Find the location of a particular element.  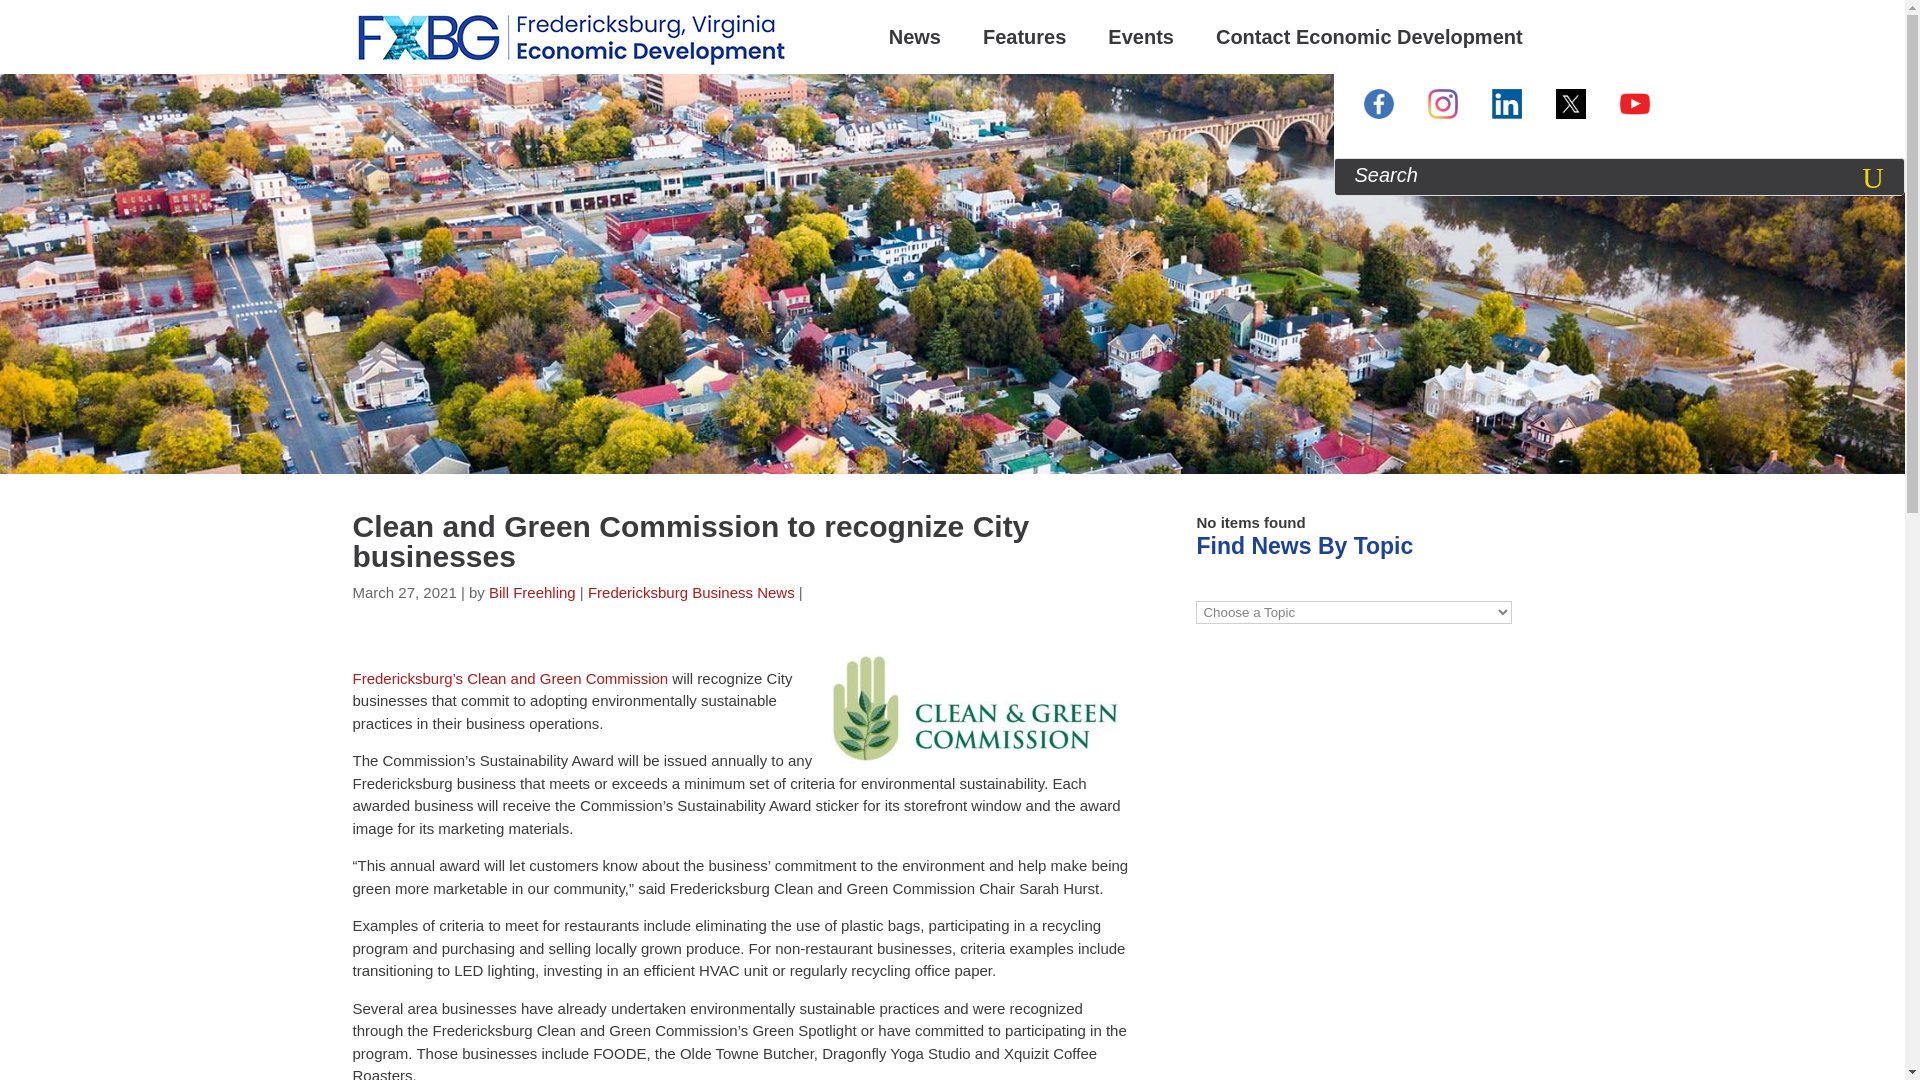

FXBG-ED-skyline-logo is located at coordinates (571, 37).